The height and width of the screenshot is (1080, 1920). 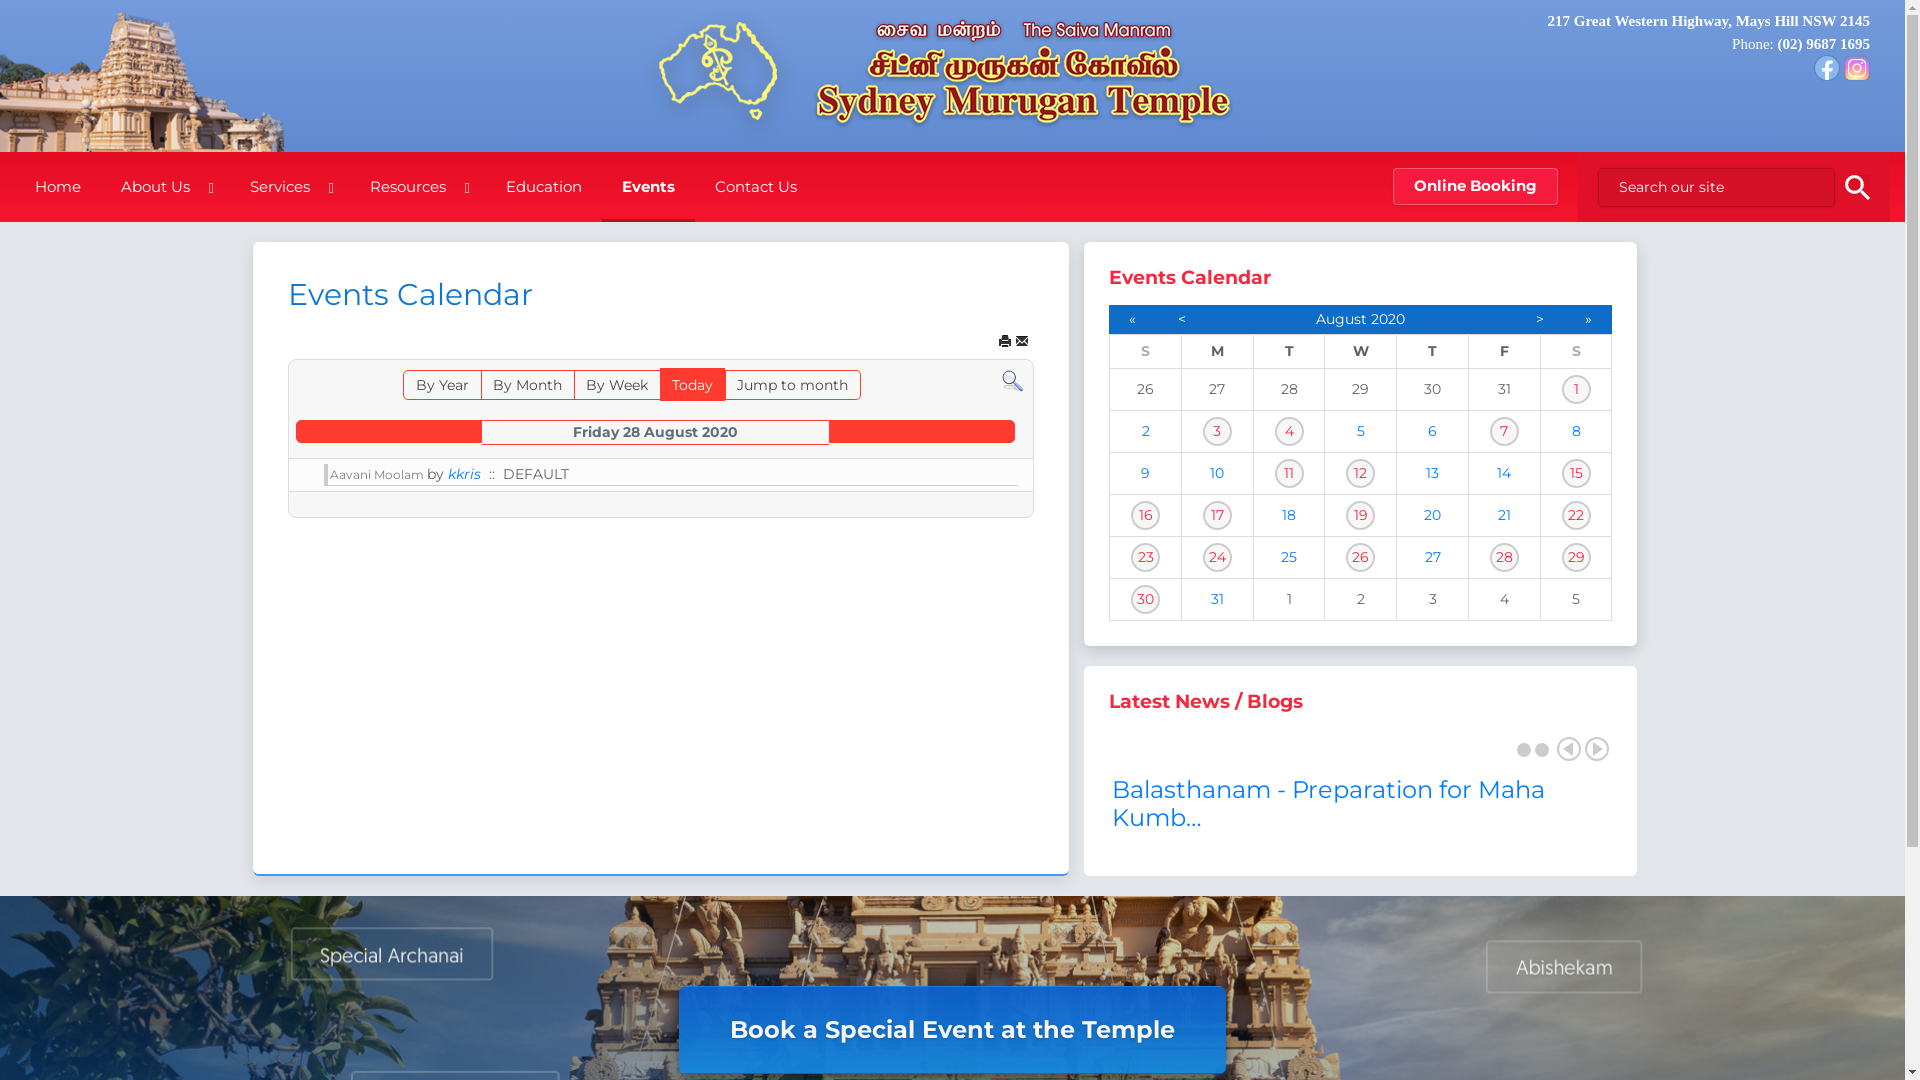 I want to click on 24, so click(x=1218, y=558).